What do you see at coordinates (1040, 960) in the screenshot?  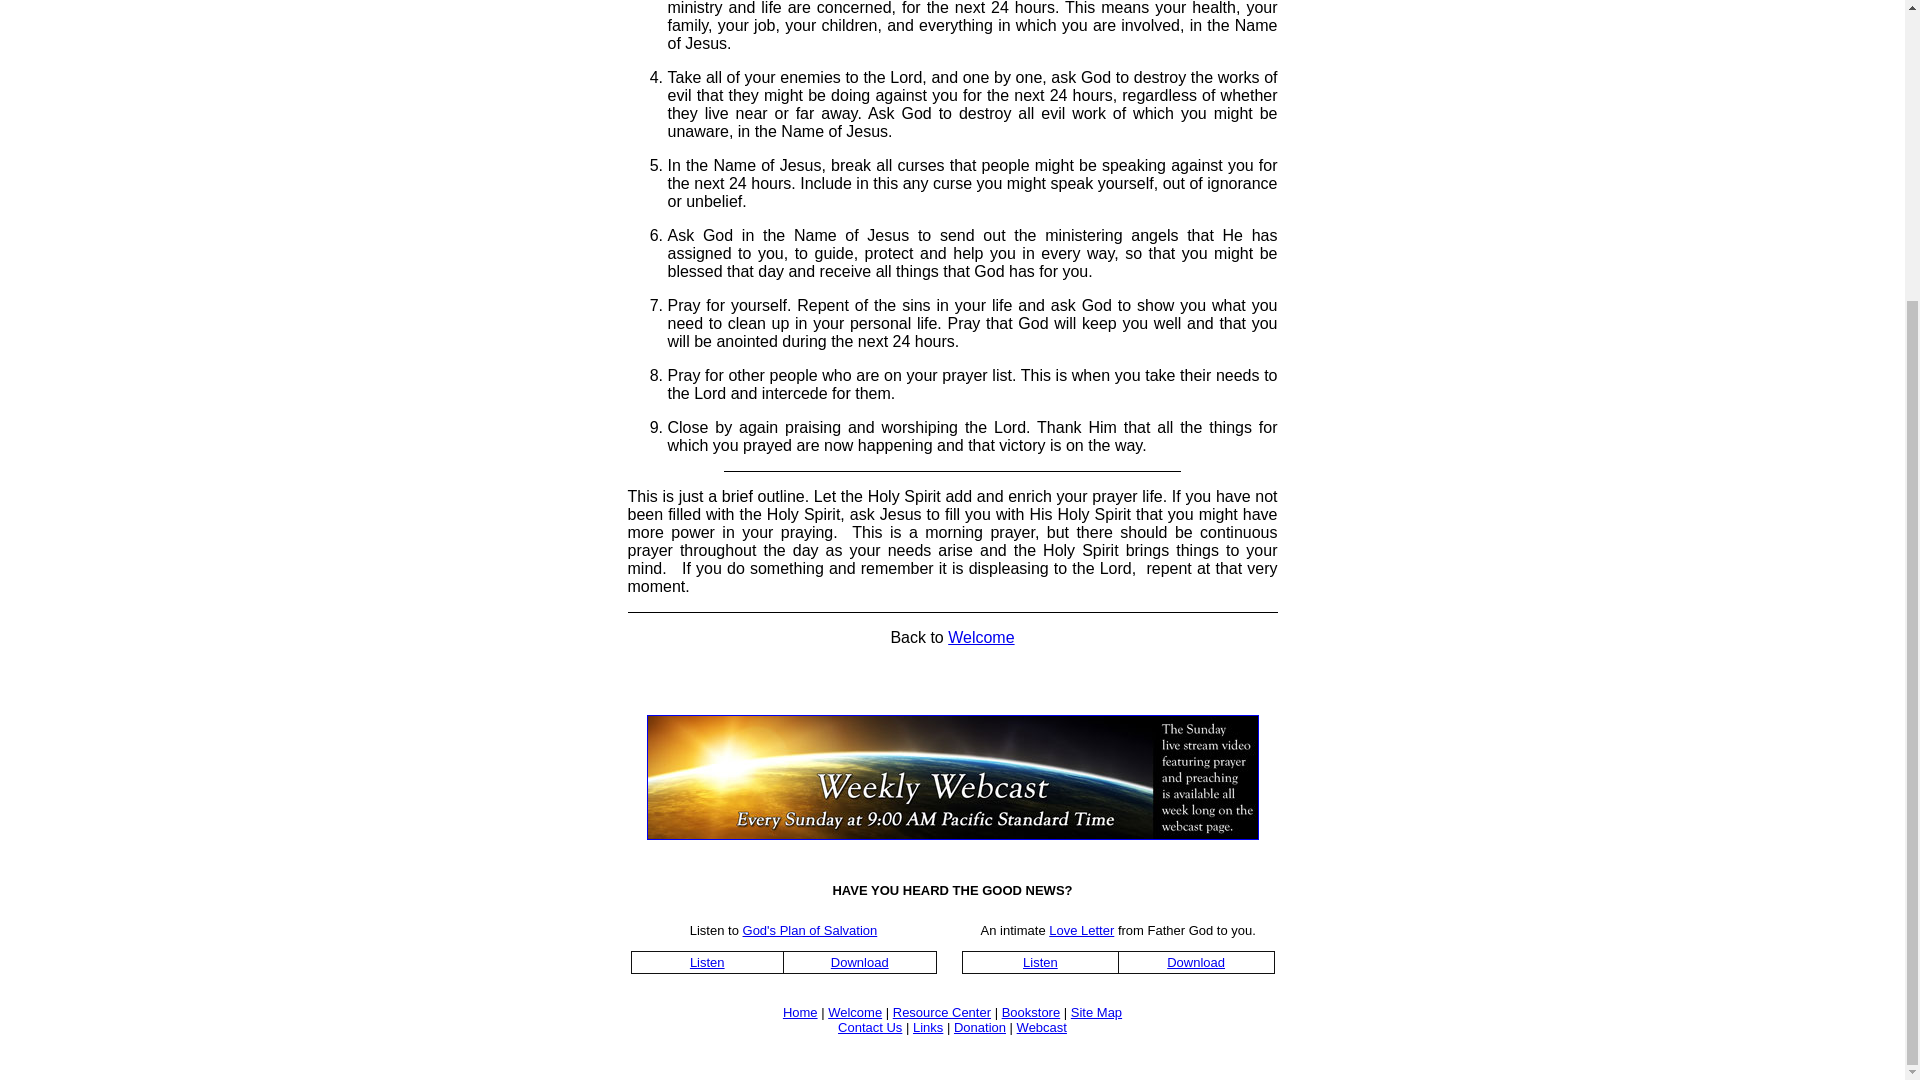 I see `Listen` at bounding box center [1040, 960].